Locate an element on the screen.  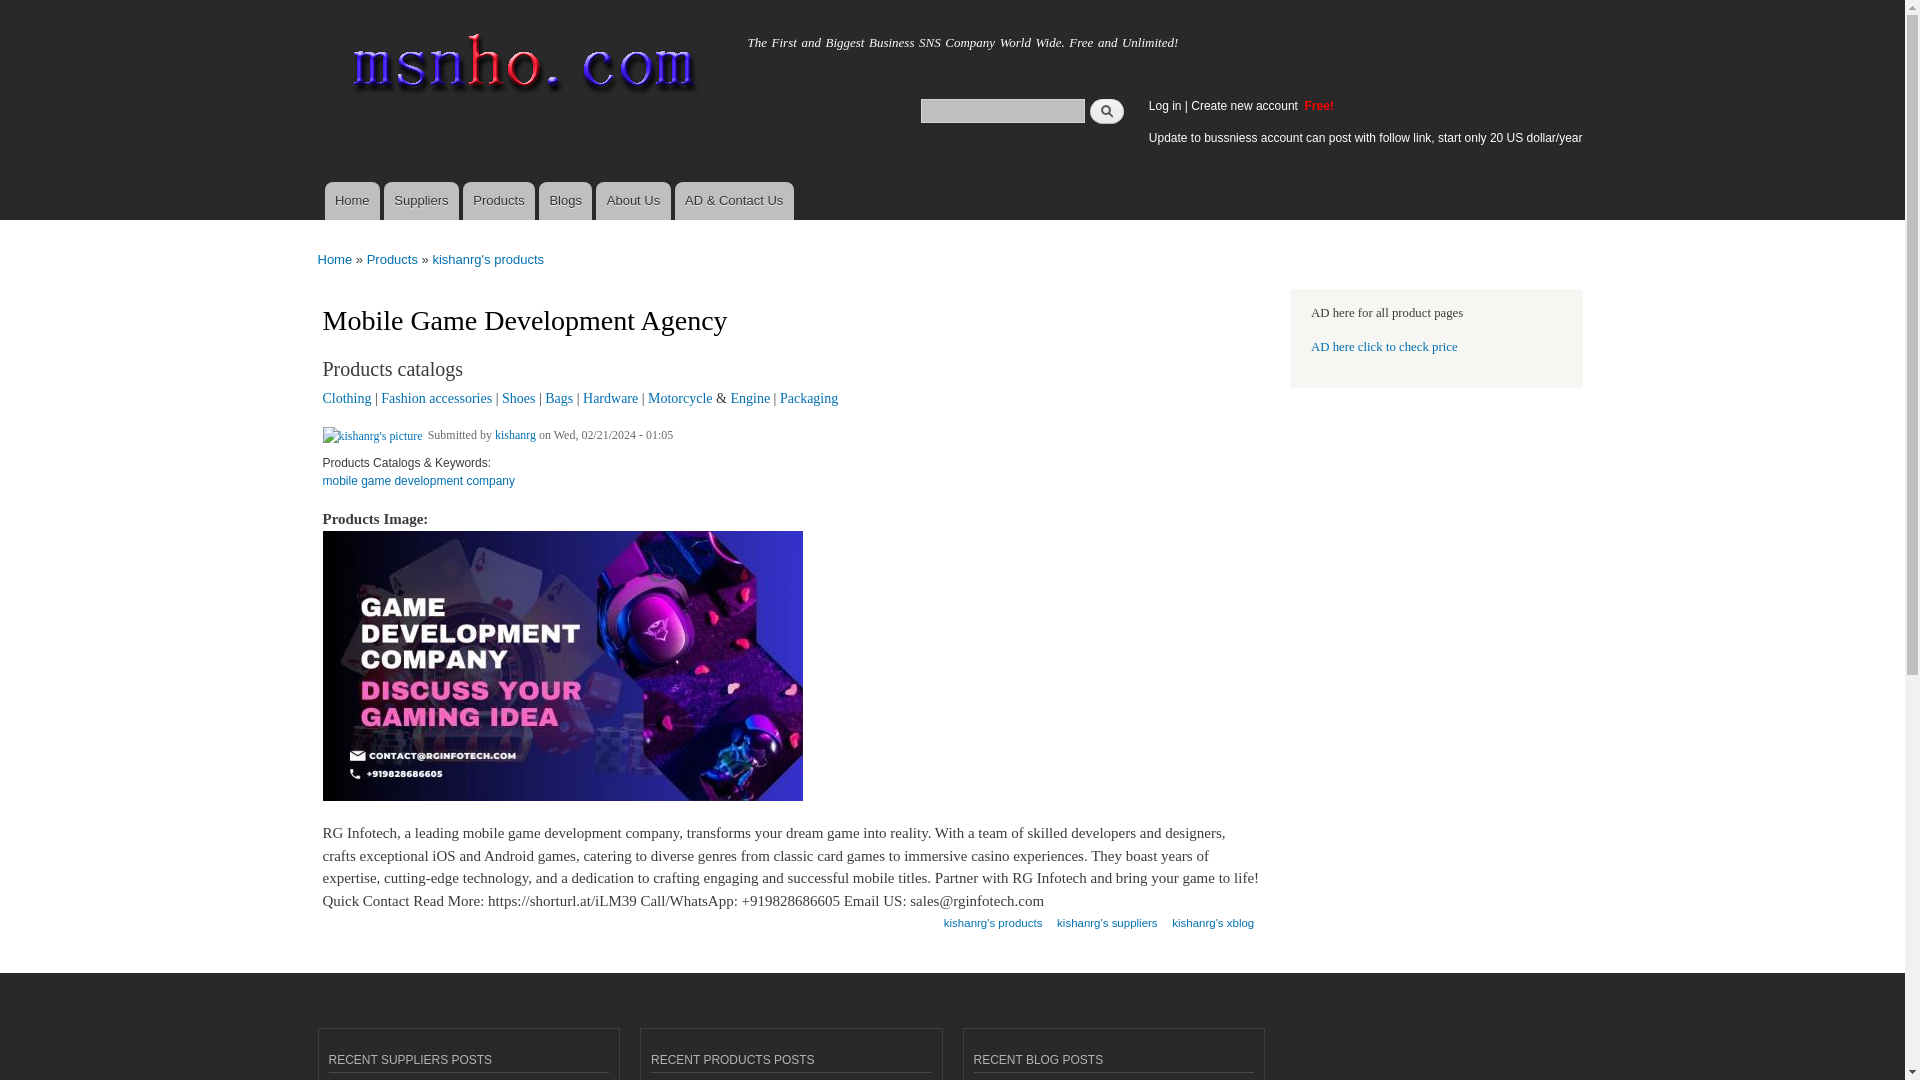
Motorcycle is located at coordinates (680, 398).